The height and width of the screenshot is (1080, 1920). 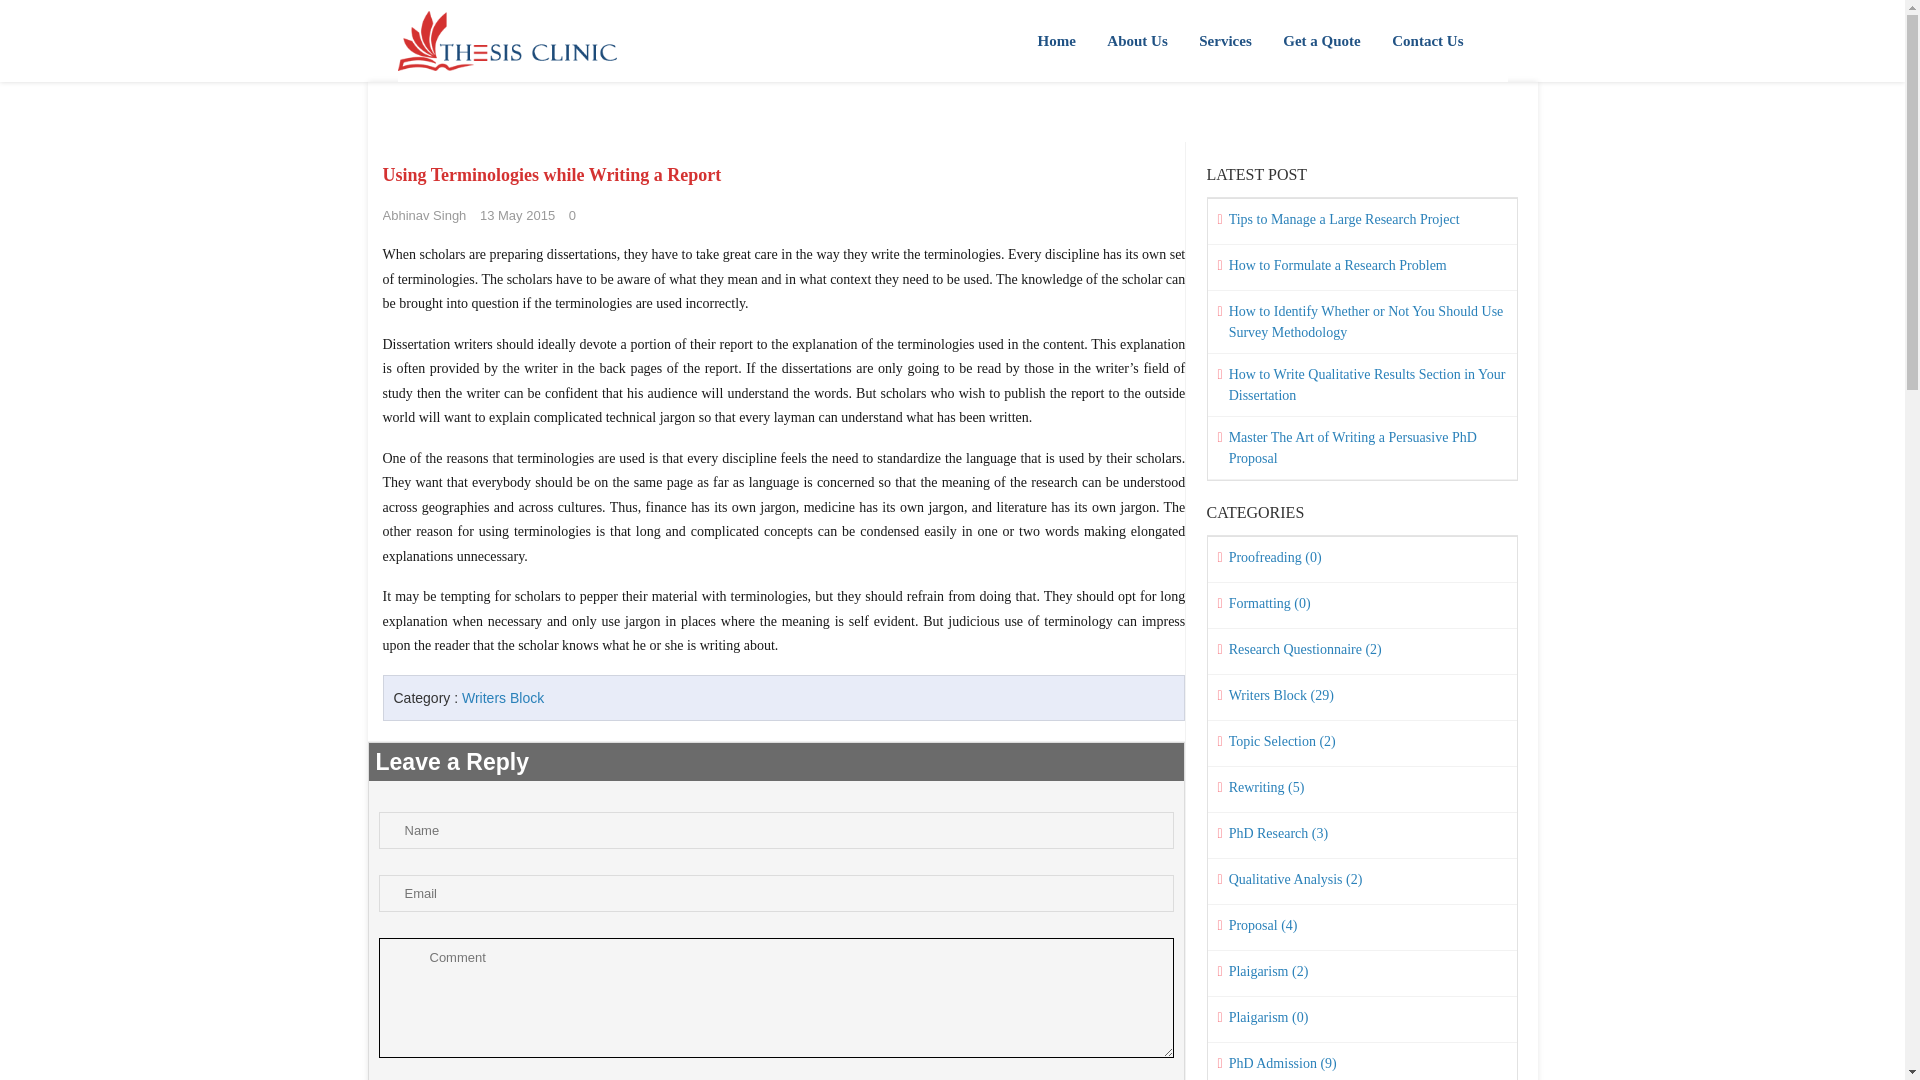 I want to click on 13 May 2015, so click(x=517, y=215).